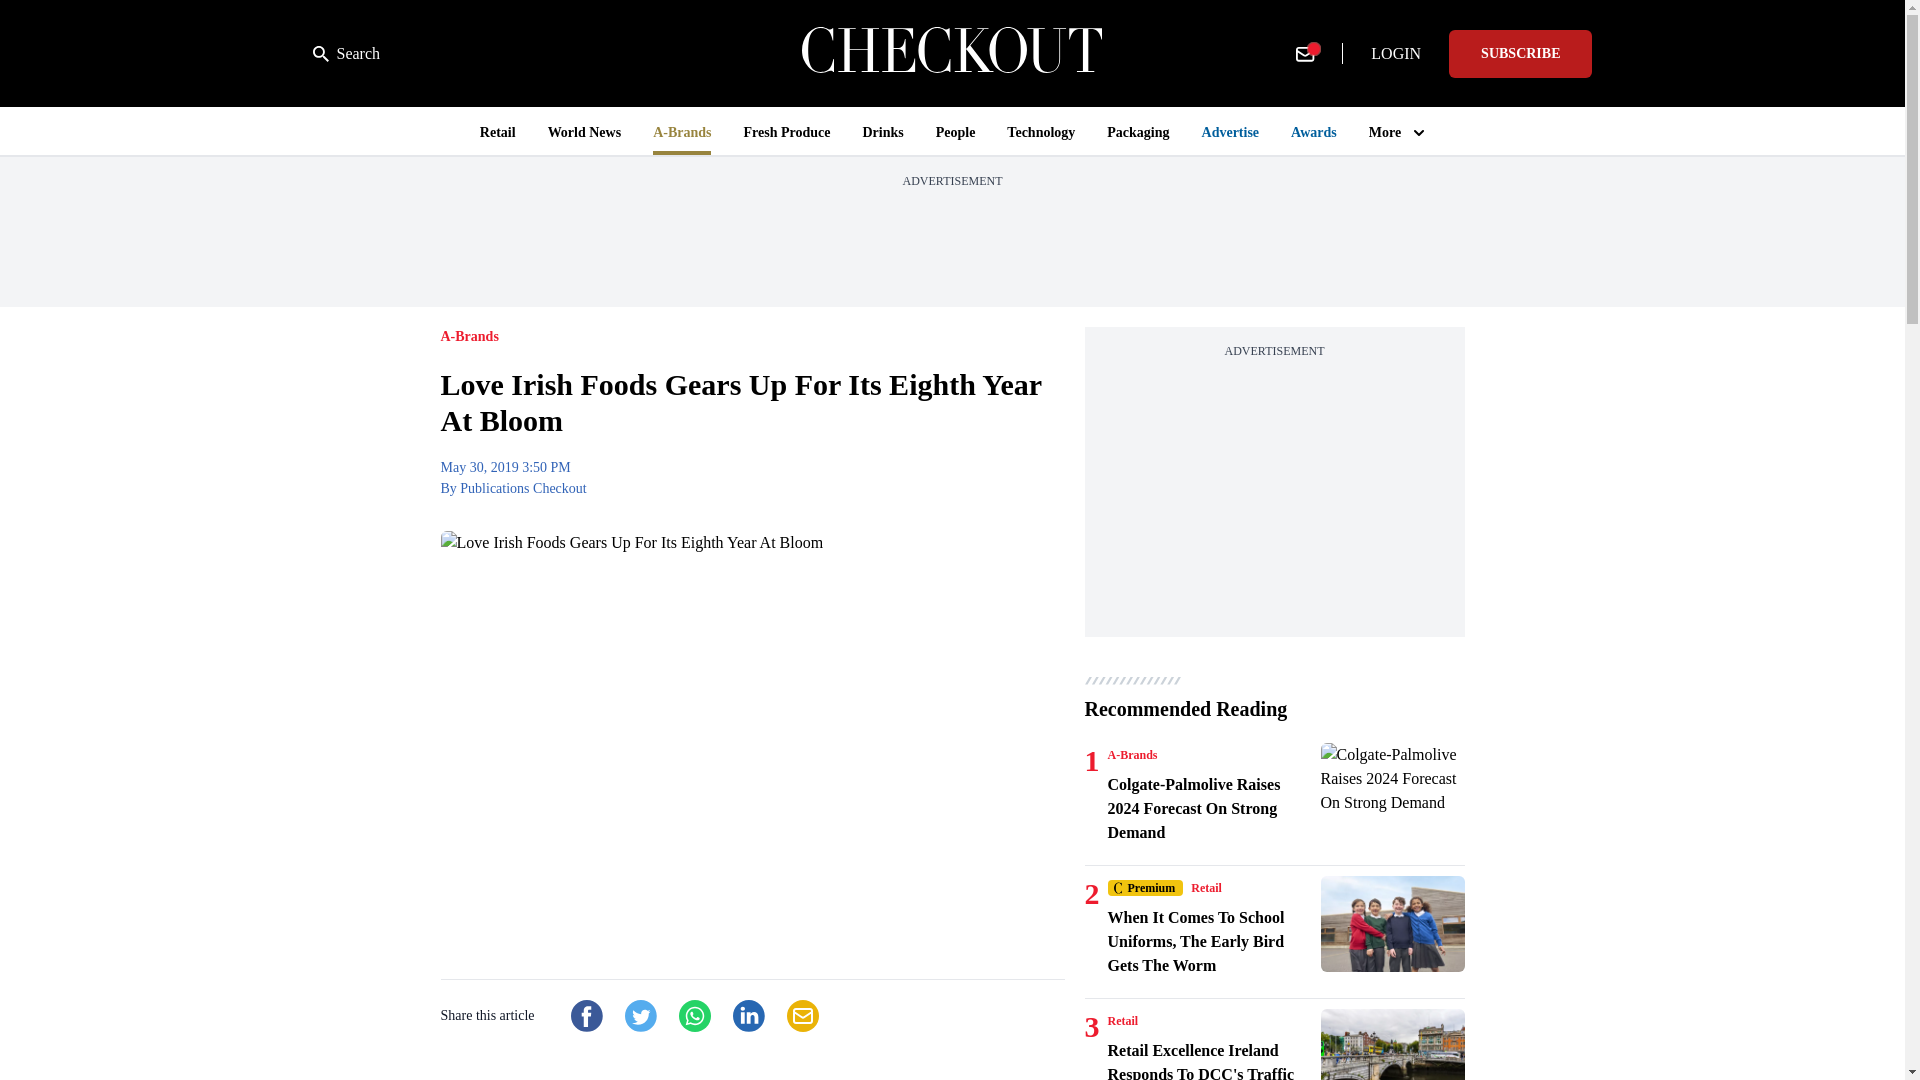  What do you see at coordinates (1206, 888) in the screenshot?
I see `Retail` at bounding box center [1206, 888].